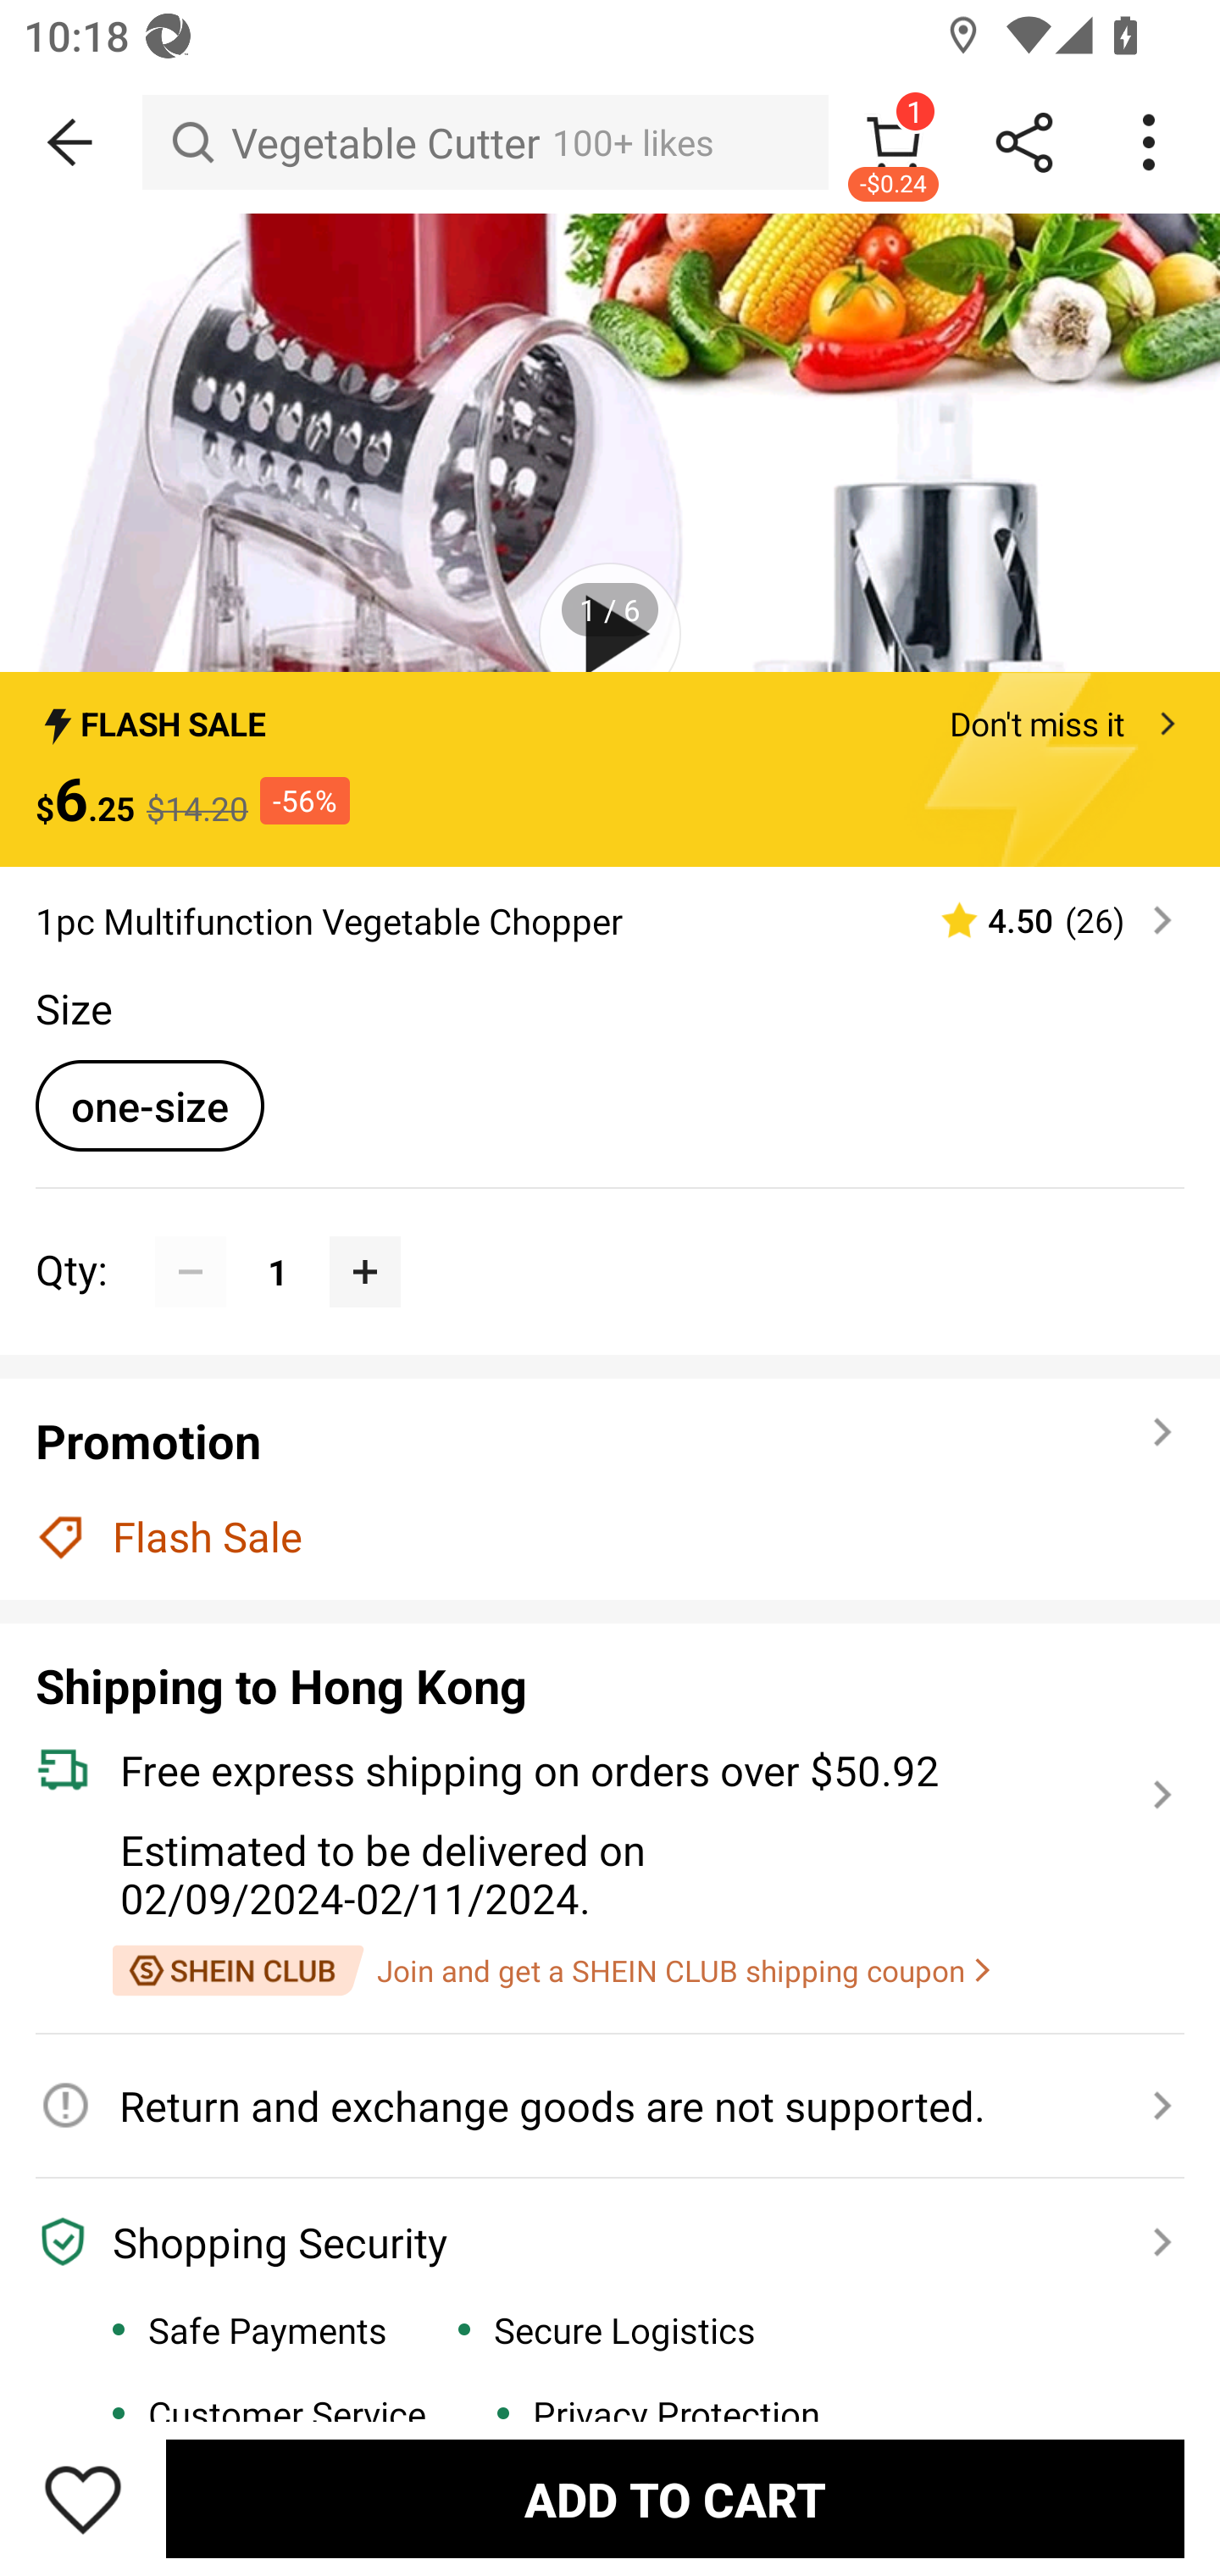 The height and width of the screenshot is (2576, 1220). Describe the element at coordinates (1043, 919) in the screenshot. I see `4.50 (26)` at that location.